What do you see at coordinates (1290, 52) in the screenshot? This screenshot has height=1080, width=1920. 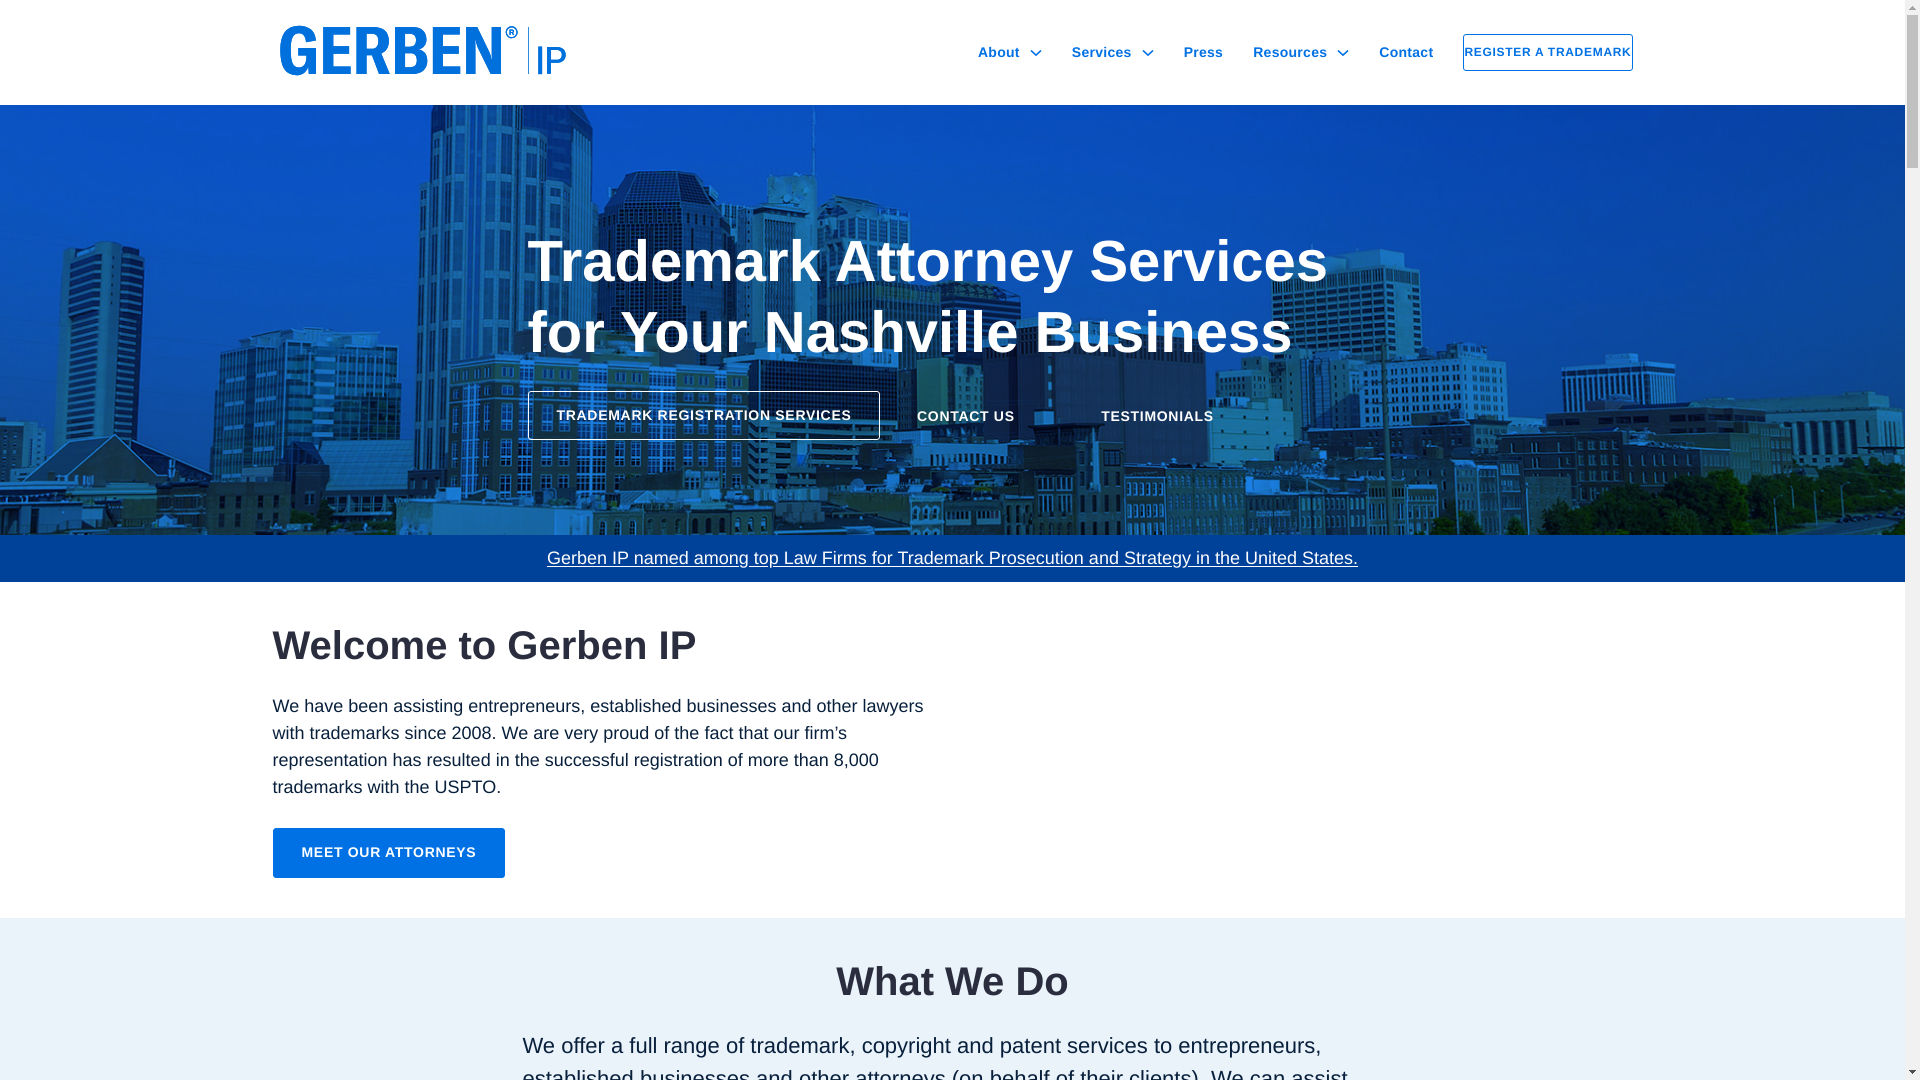 I see `Resources` at bounding box center [1290, 52].